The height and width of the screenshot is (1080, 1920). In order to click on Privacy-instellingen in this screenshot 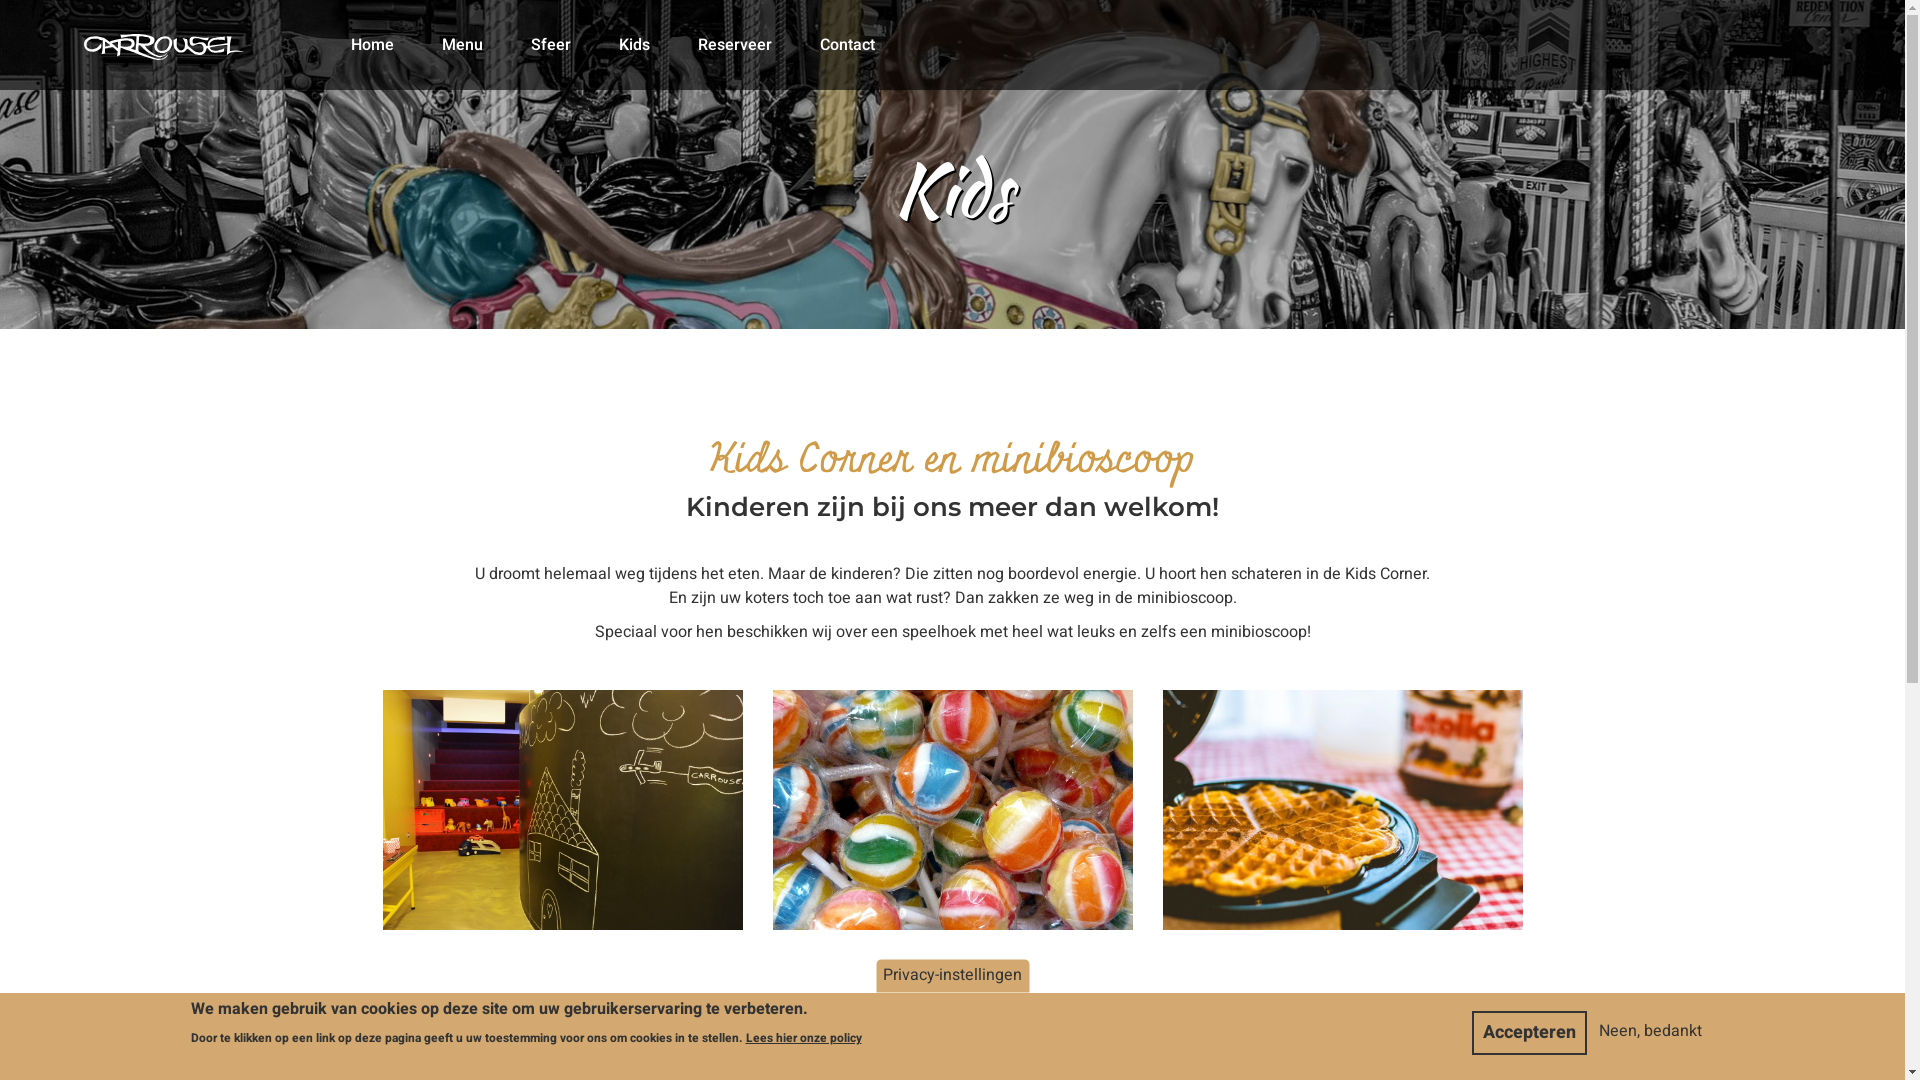, I will do `click(952, 976)`.